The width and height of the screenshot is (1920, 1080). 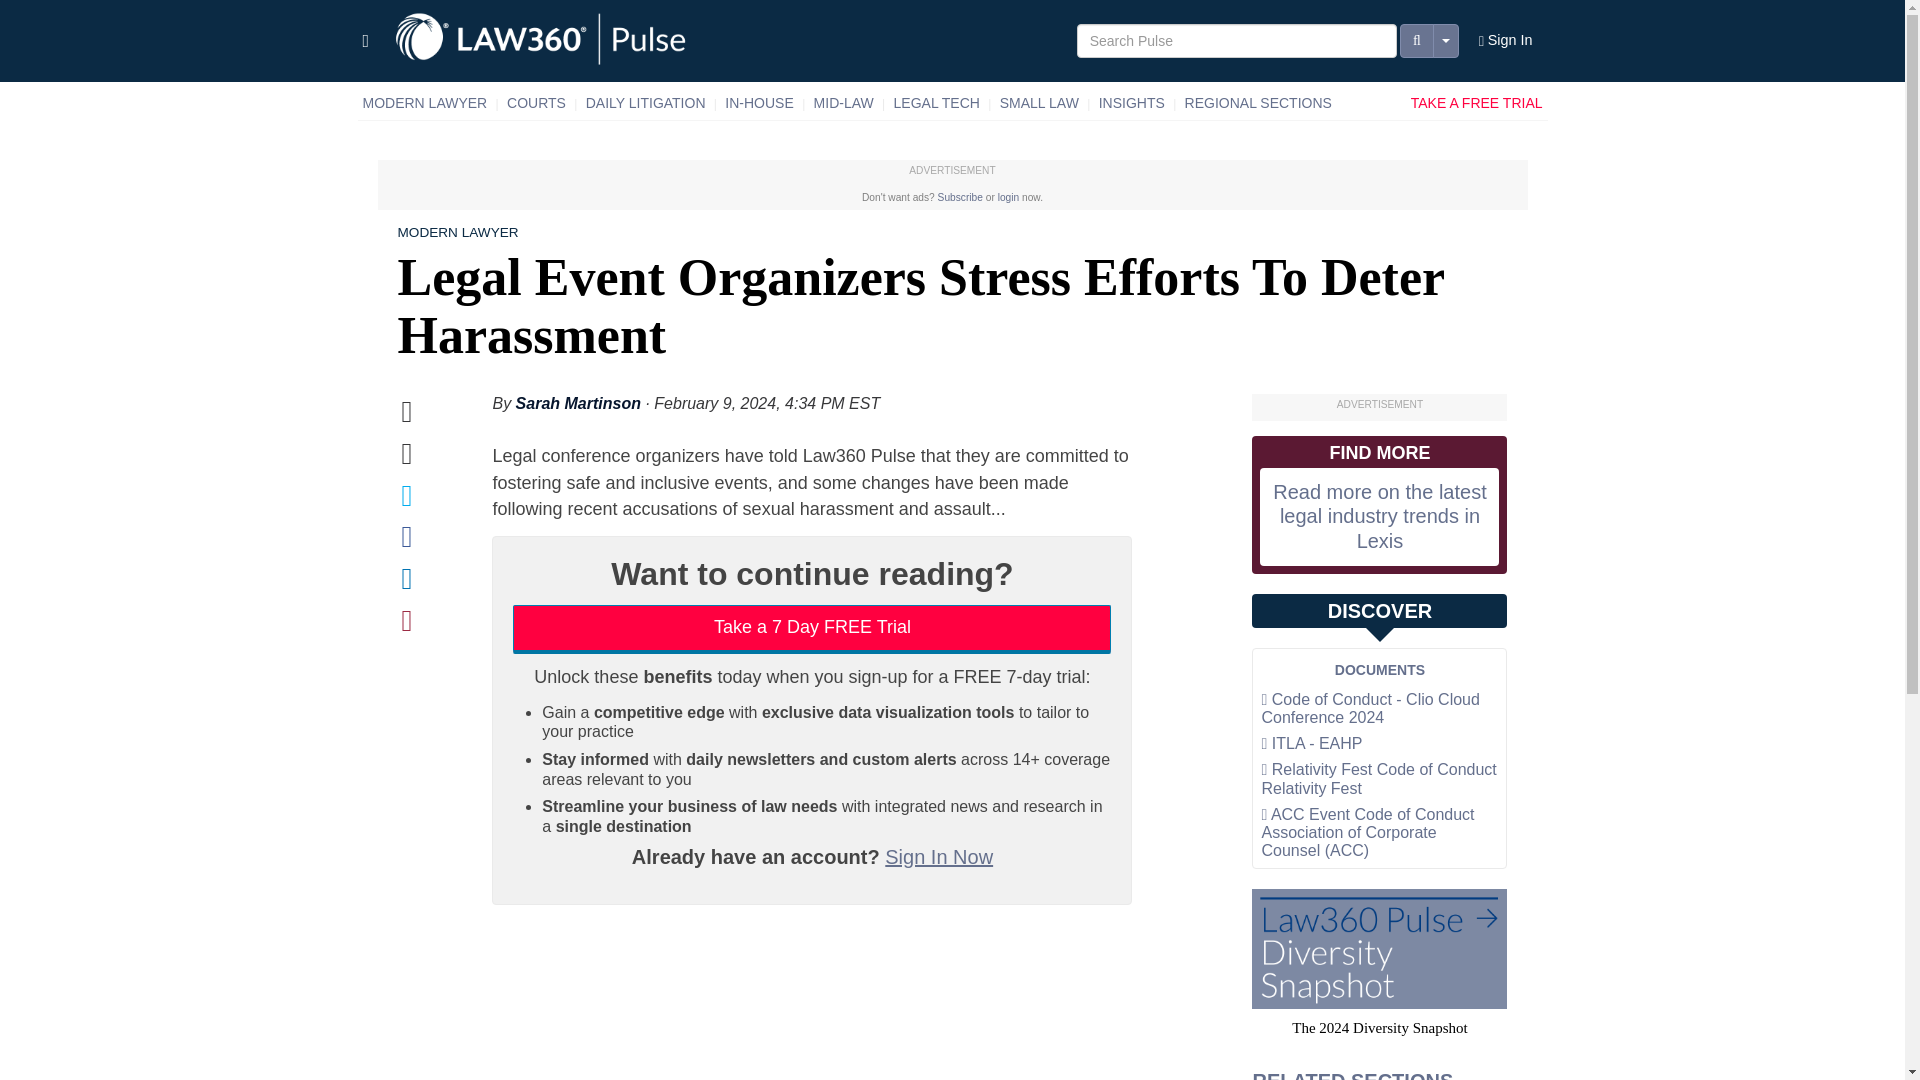 What do you see at coordinates (936, 103) in the screenshot?
I see `Legal Tech` at bounding box center [936, 103].